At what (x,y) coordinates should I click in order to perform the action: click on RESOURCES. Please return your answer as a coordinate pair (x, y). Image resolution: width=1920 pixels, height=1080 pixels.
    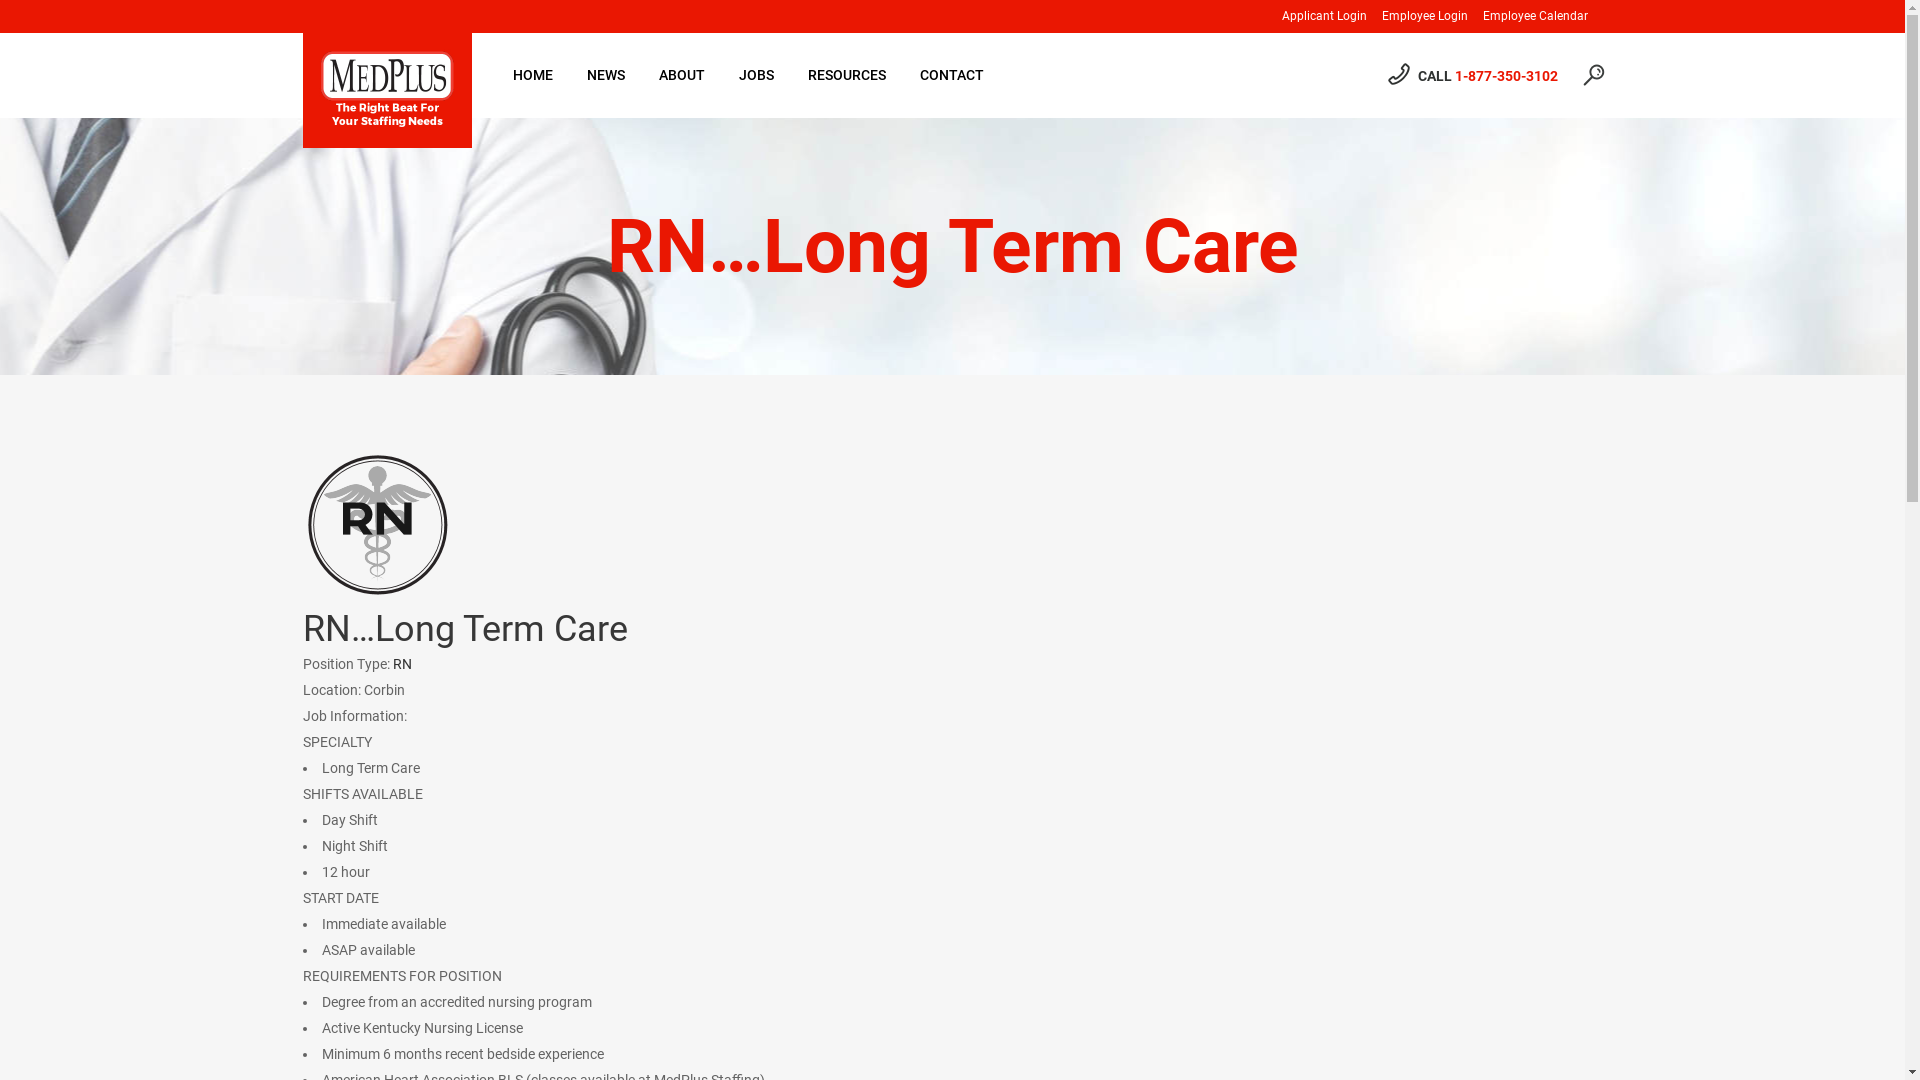
    Looking at the image, I should click on (846, 76).